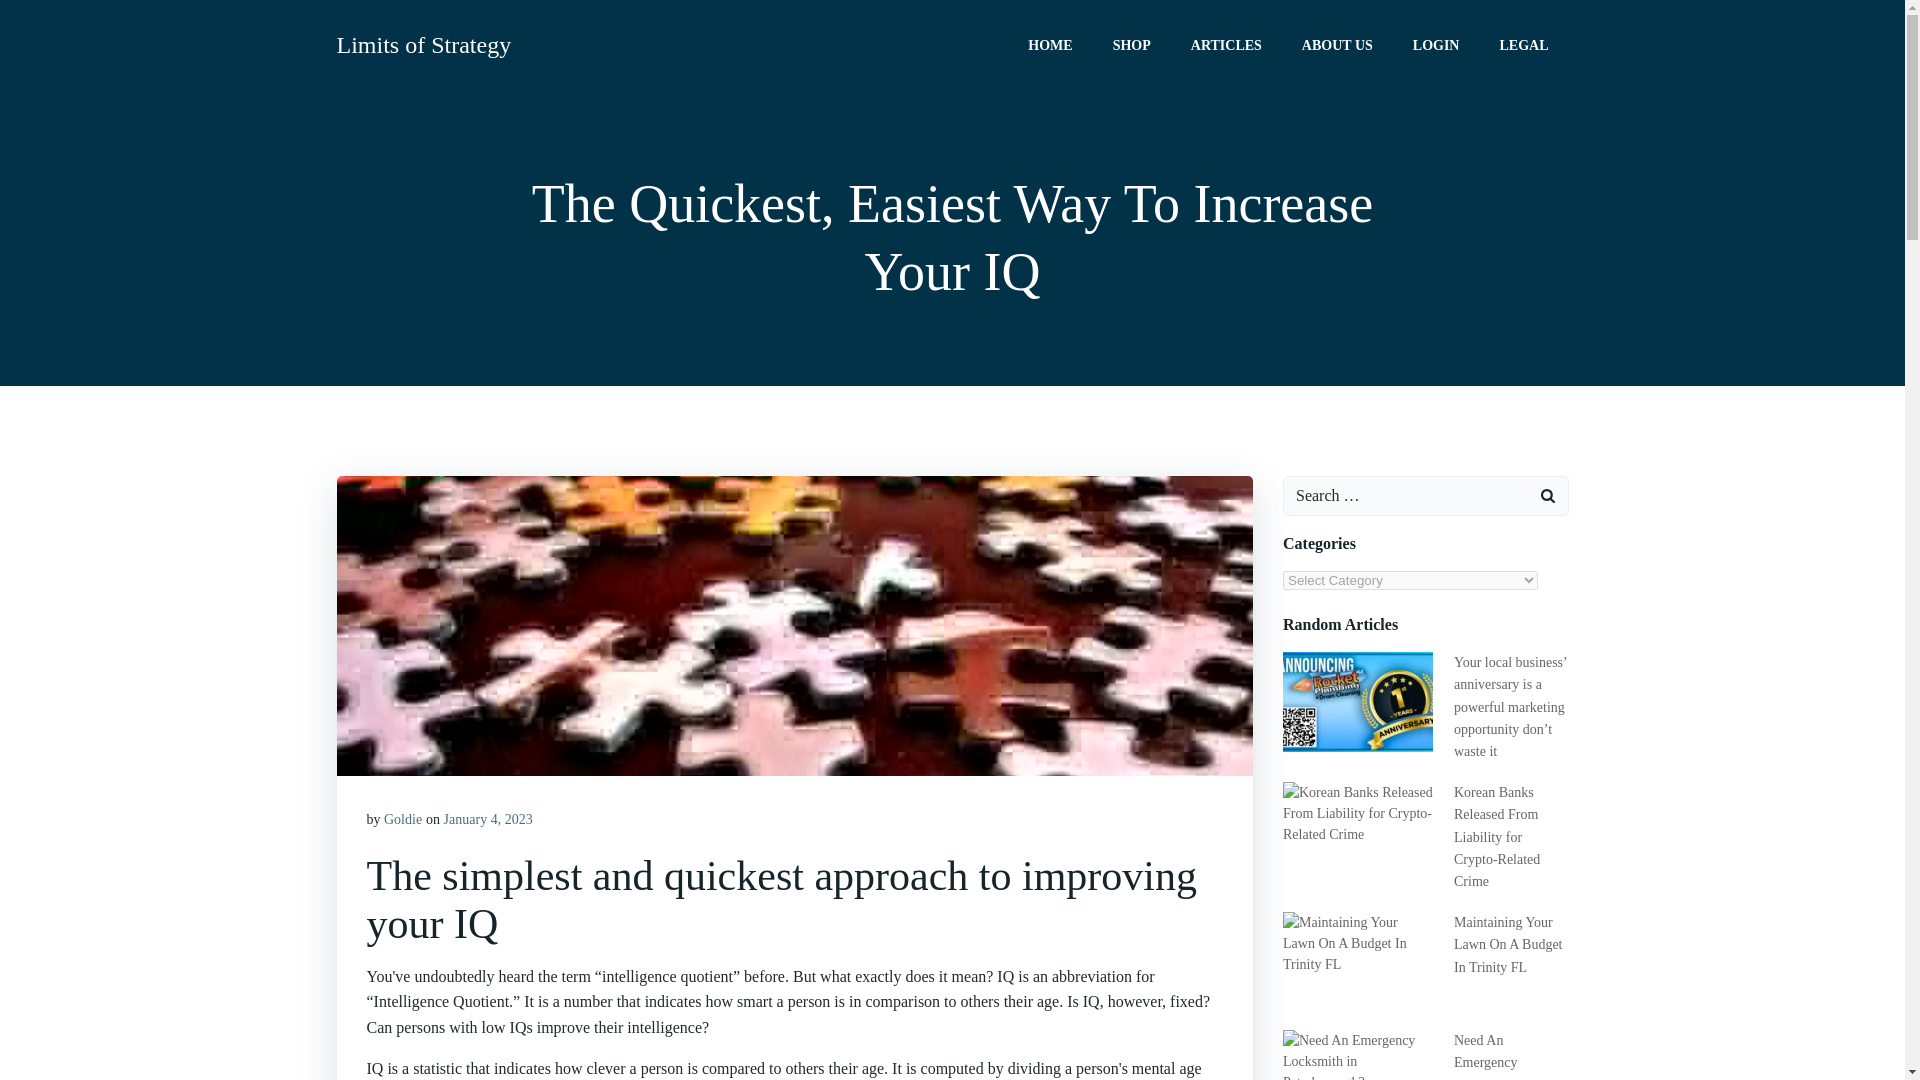 The image size is (1920, 1080). Describe the element at coordinates (1336, 44) in the screenshot. I see `ABOUT US` at that location.